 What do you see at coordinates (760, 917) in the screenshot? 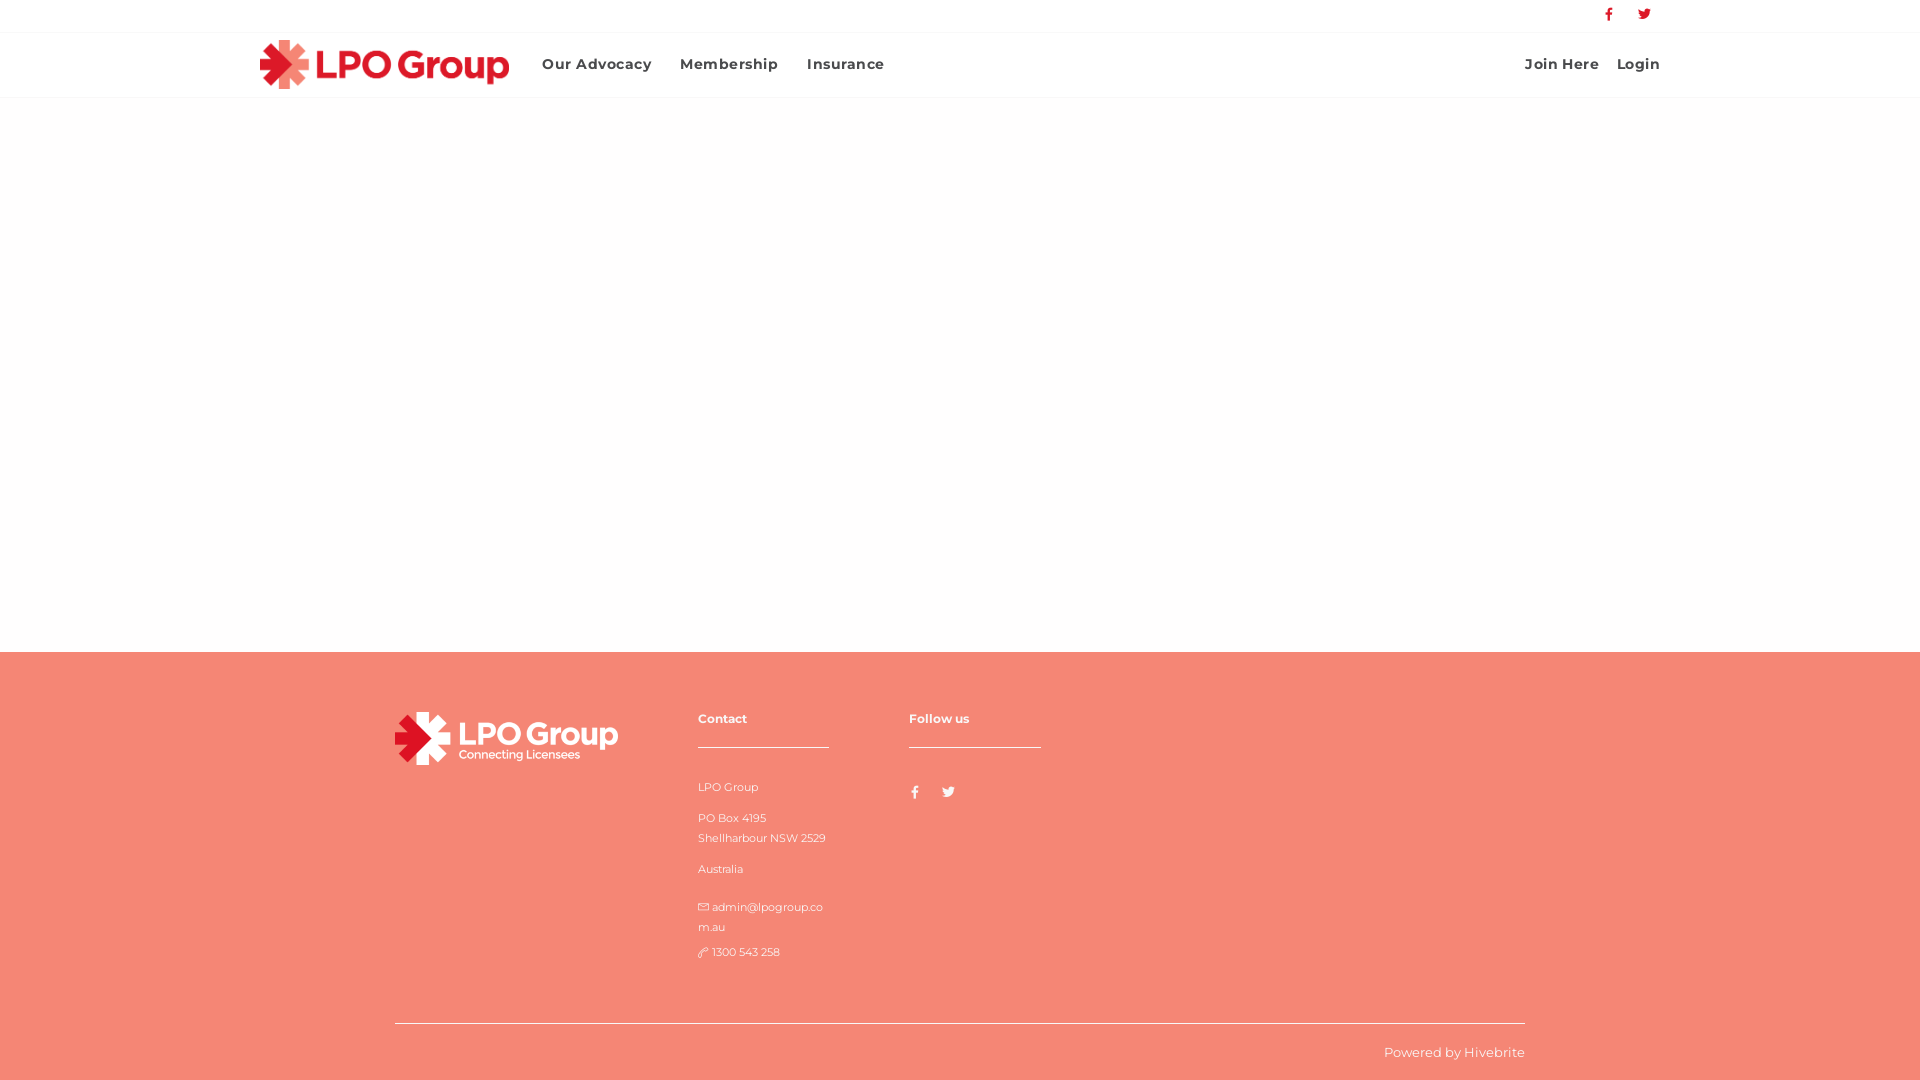
I see `admin@lpogroup.com.au` at bounding box center [760, 917].